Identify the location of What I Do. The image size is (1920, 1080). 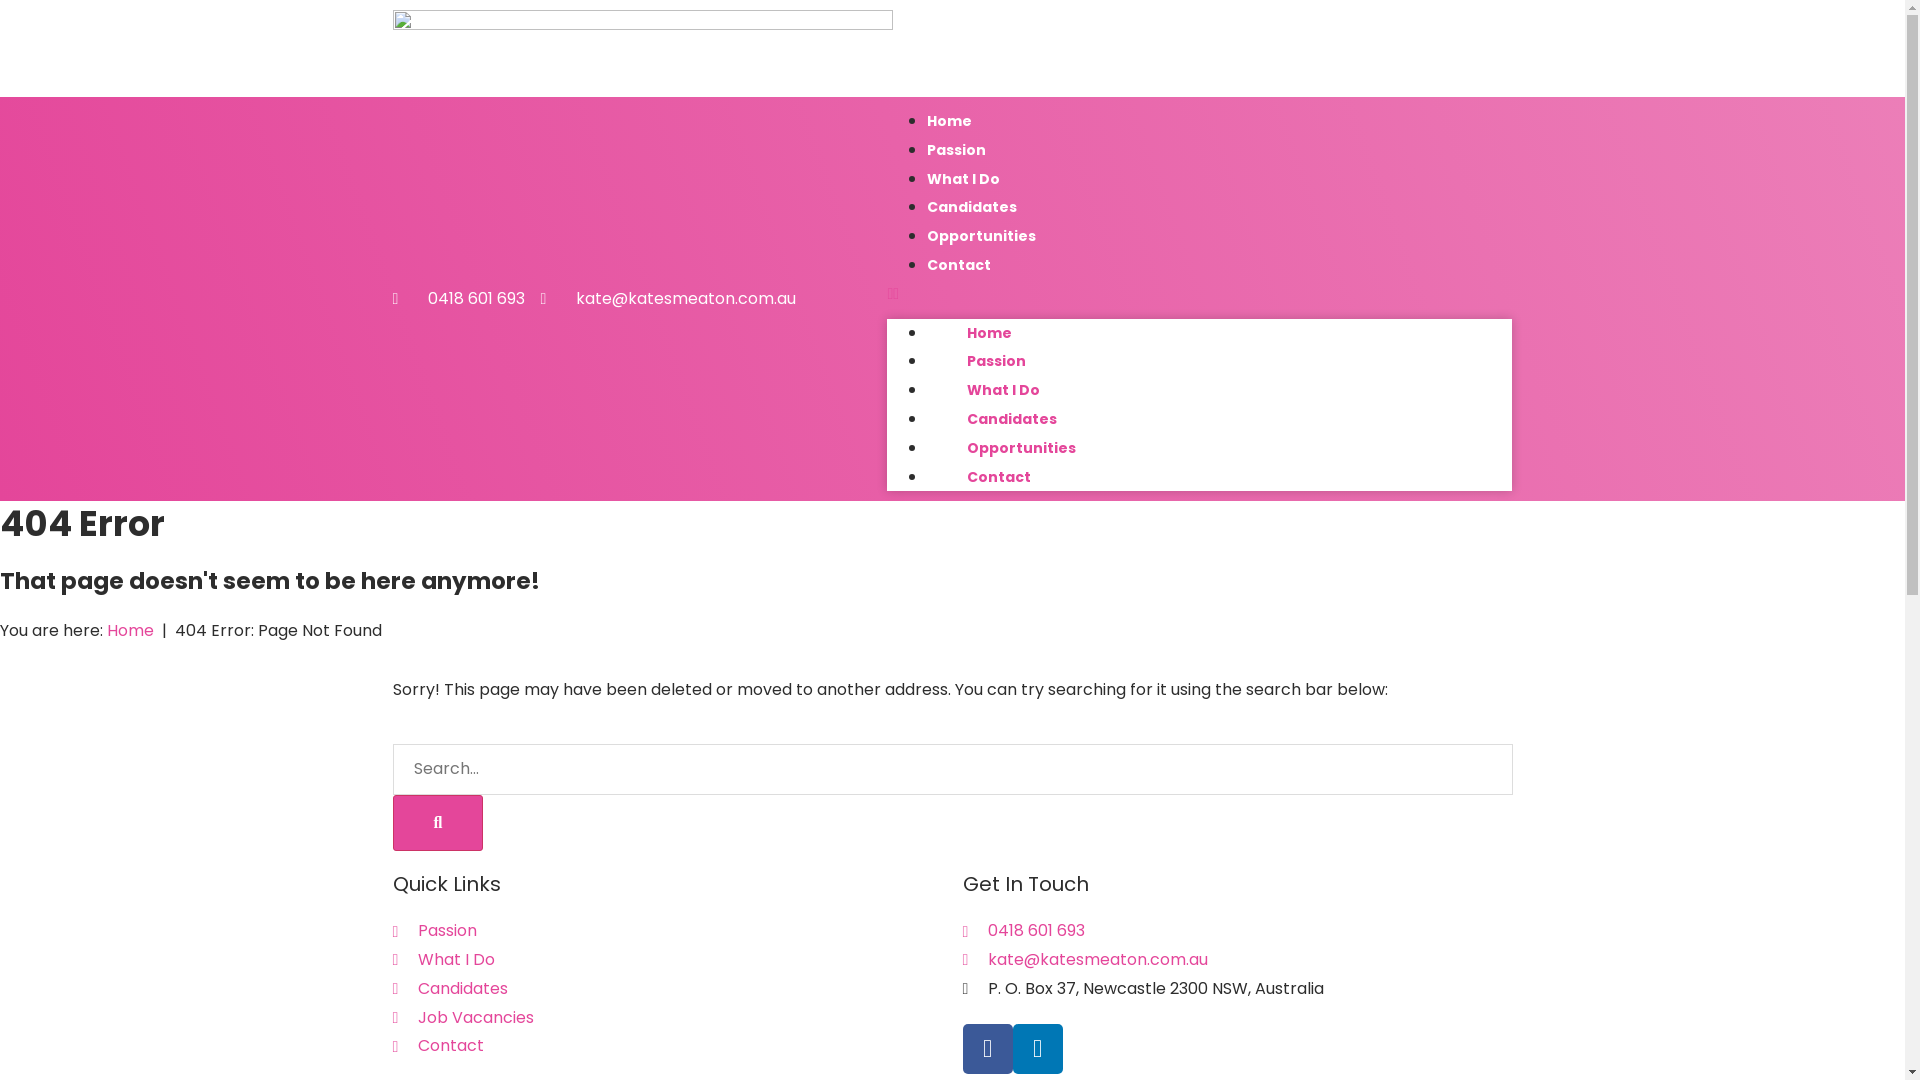
(667, 960).